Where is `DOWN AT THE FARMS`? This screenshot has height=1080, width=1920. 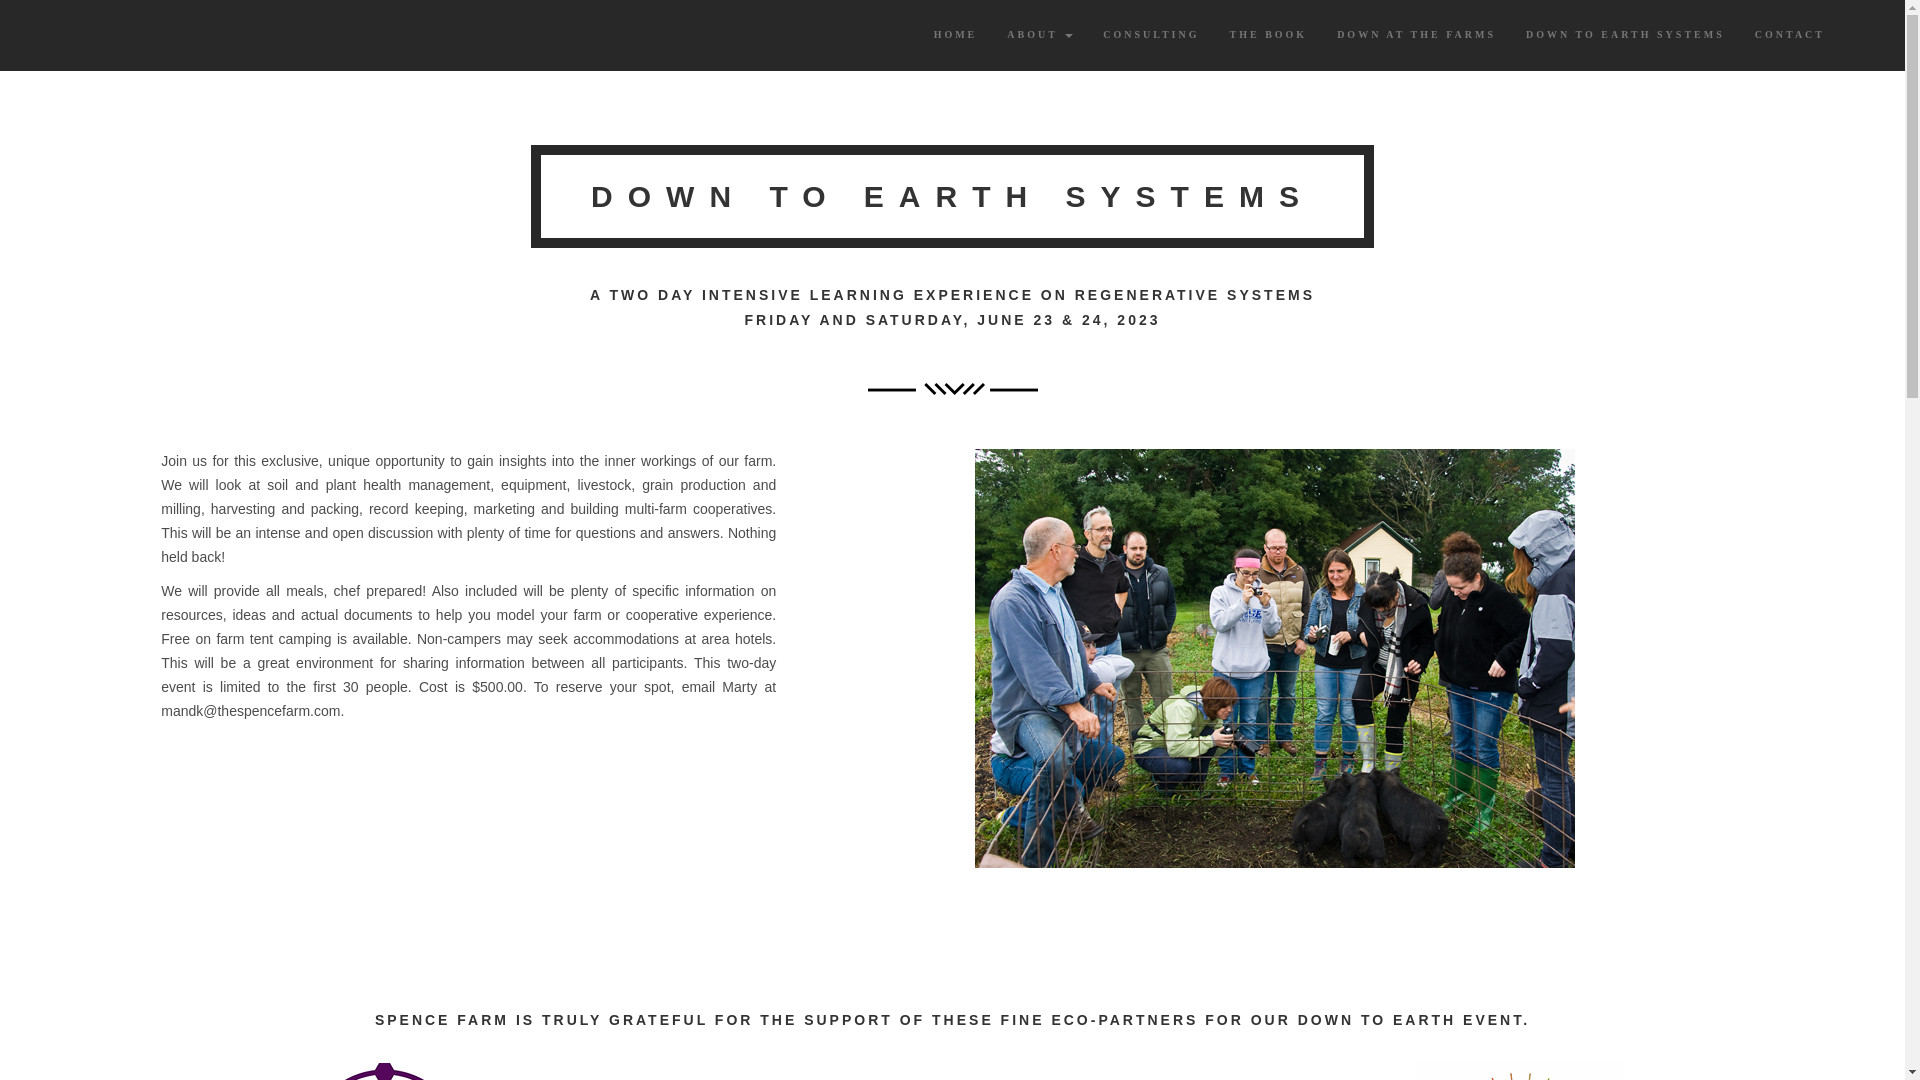 DOWN AT THE FARMS is located at coordinates (1416, 34).